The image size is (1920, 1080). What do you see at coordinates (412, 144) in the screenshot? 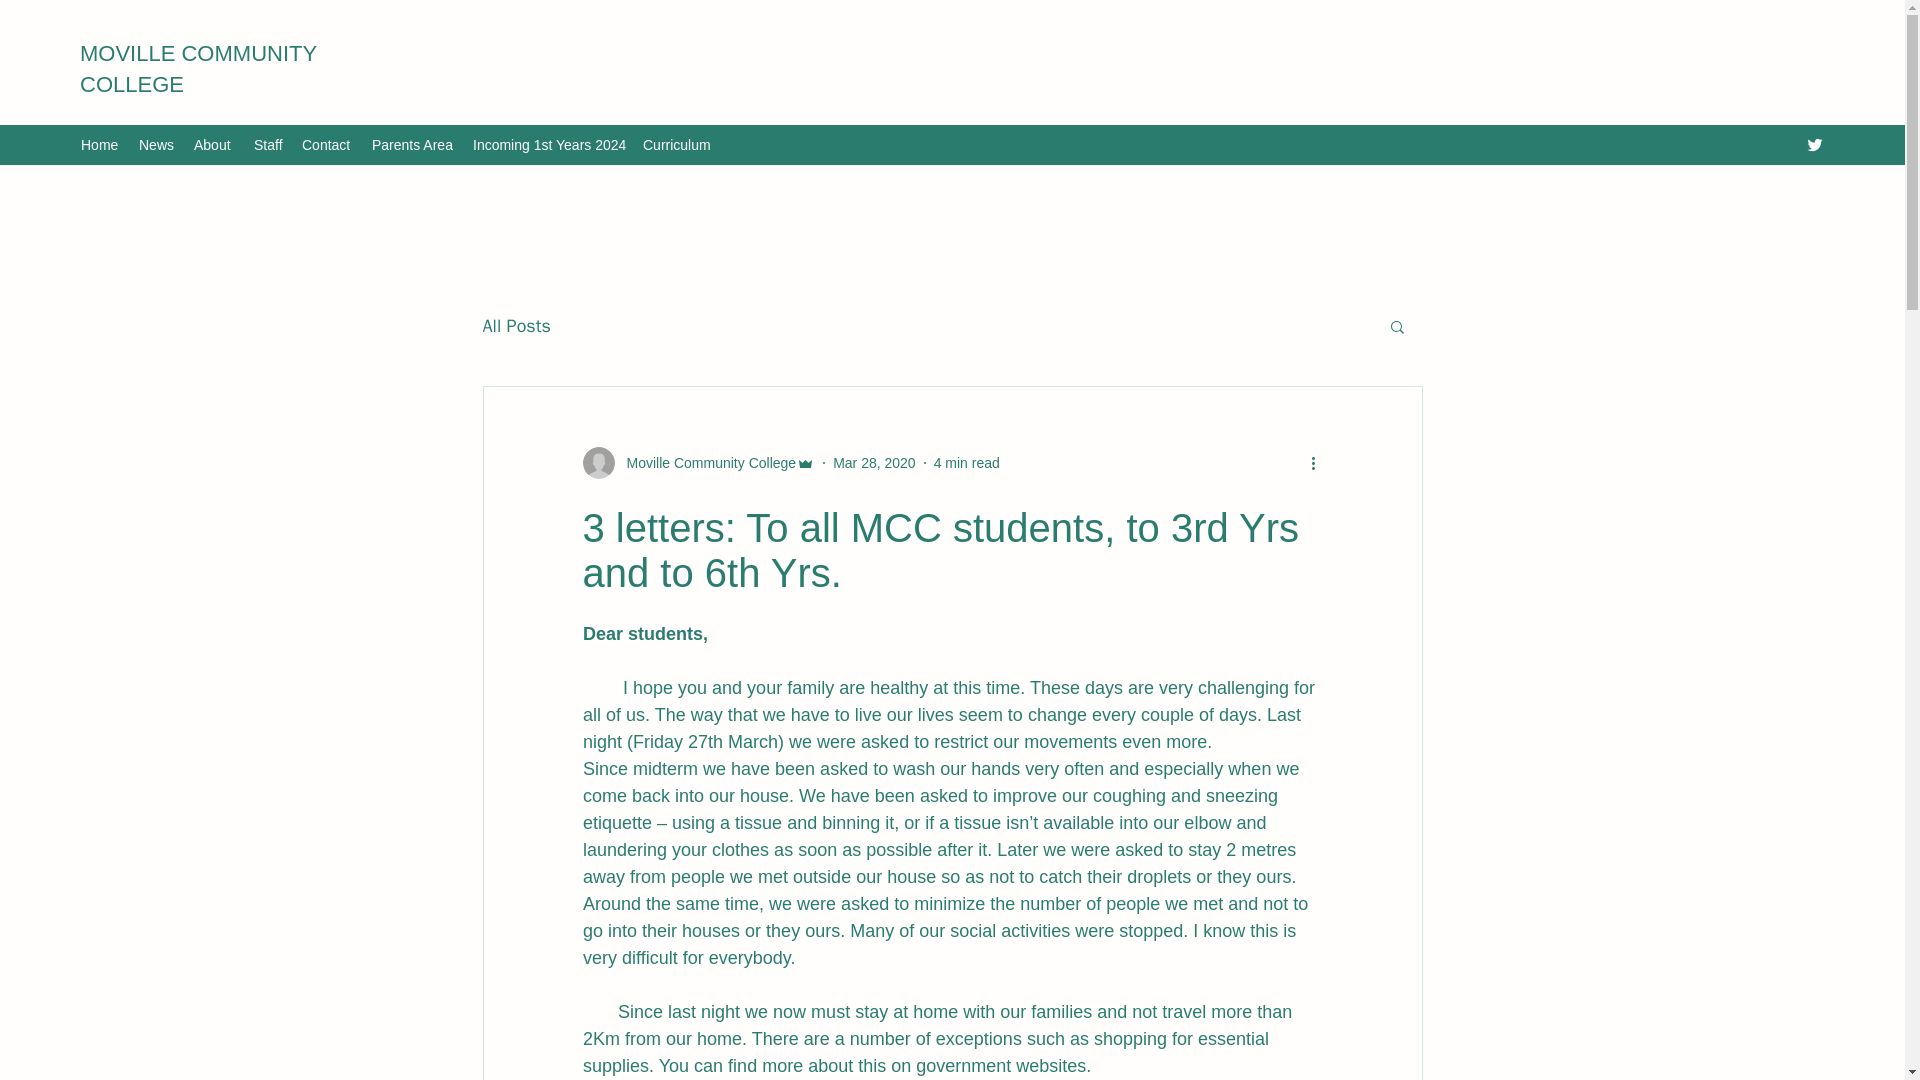
I see `Parents Area` at bounding box center [412, 144].